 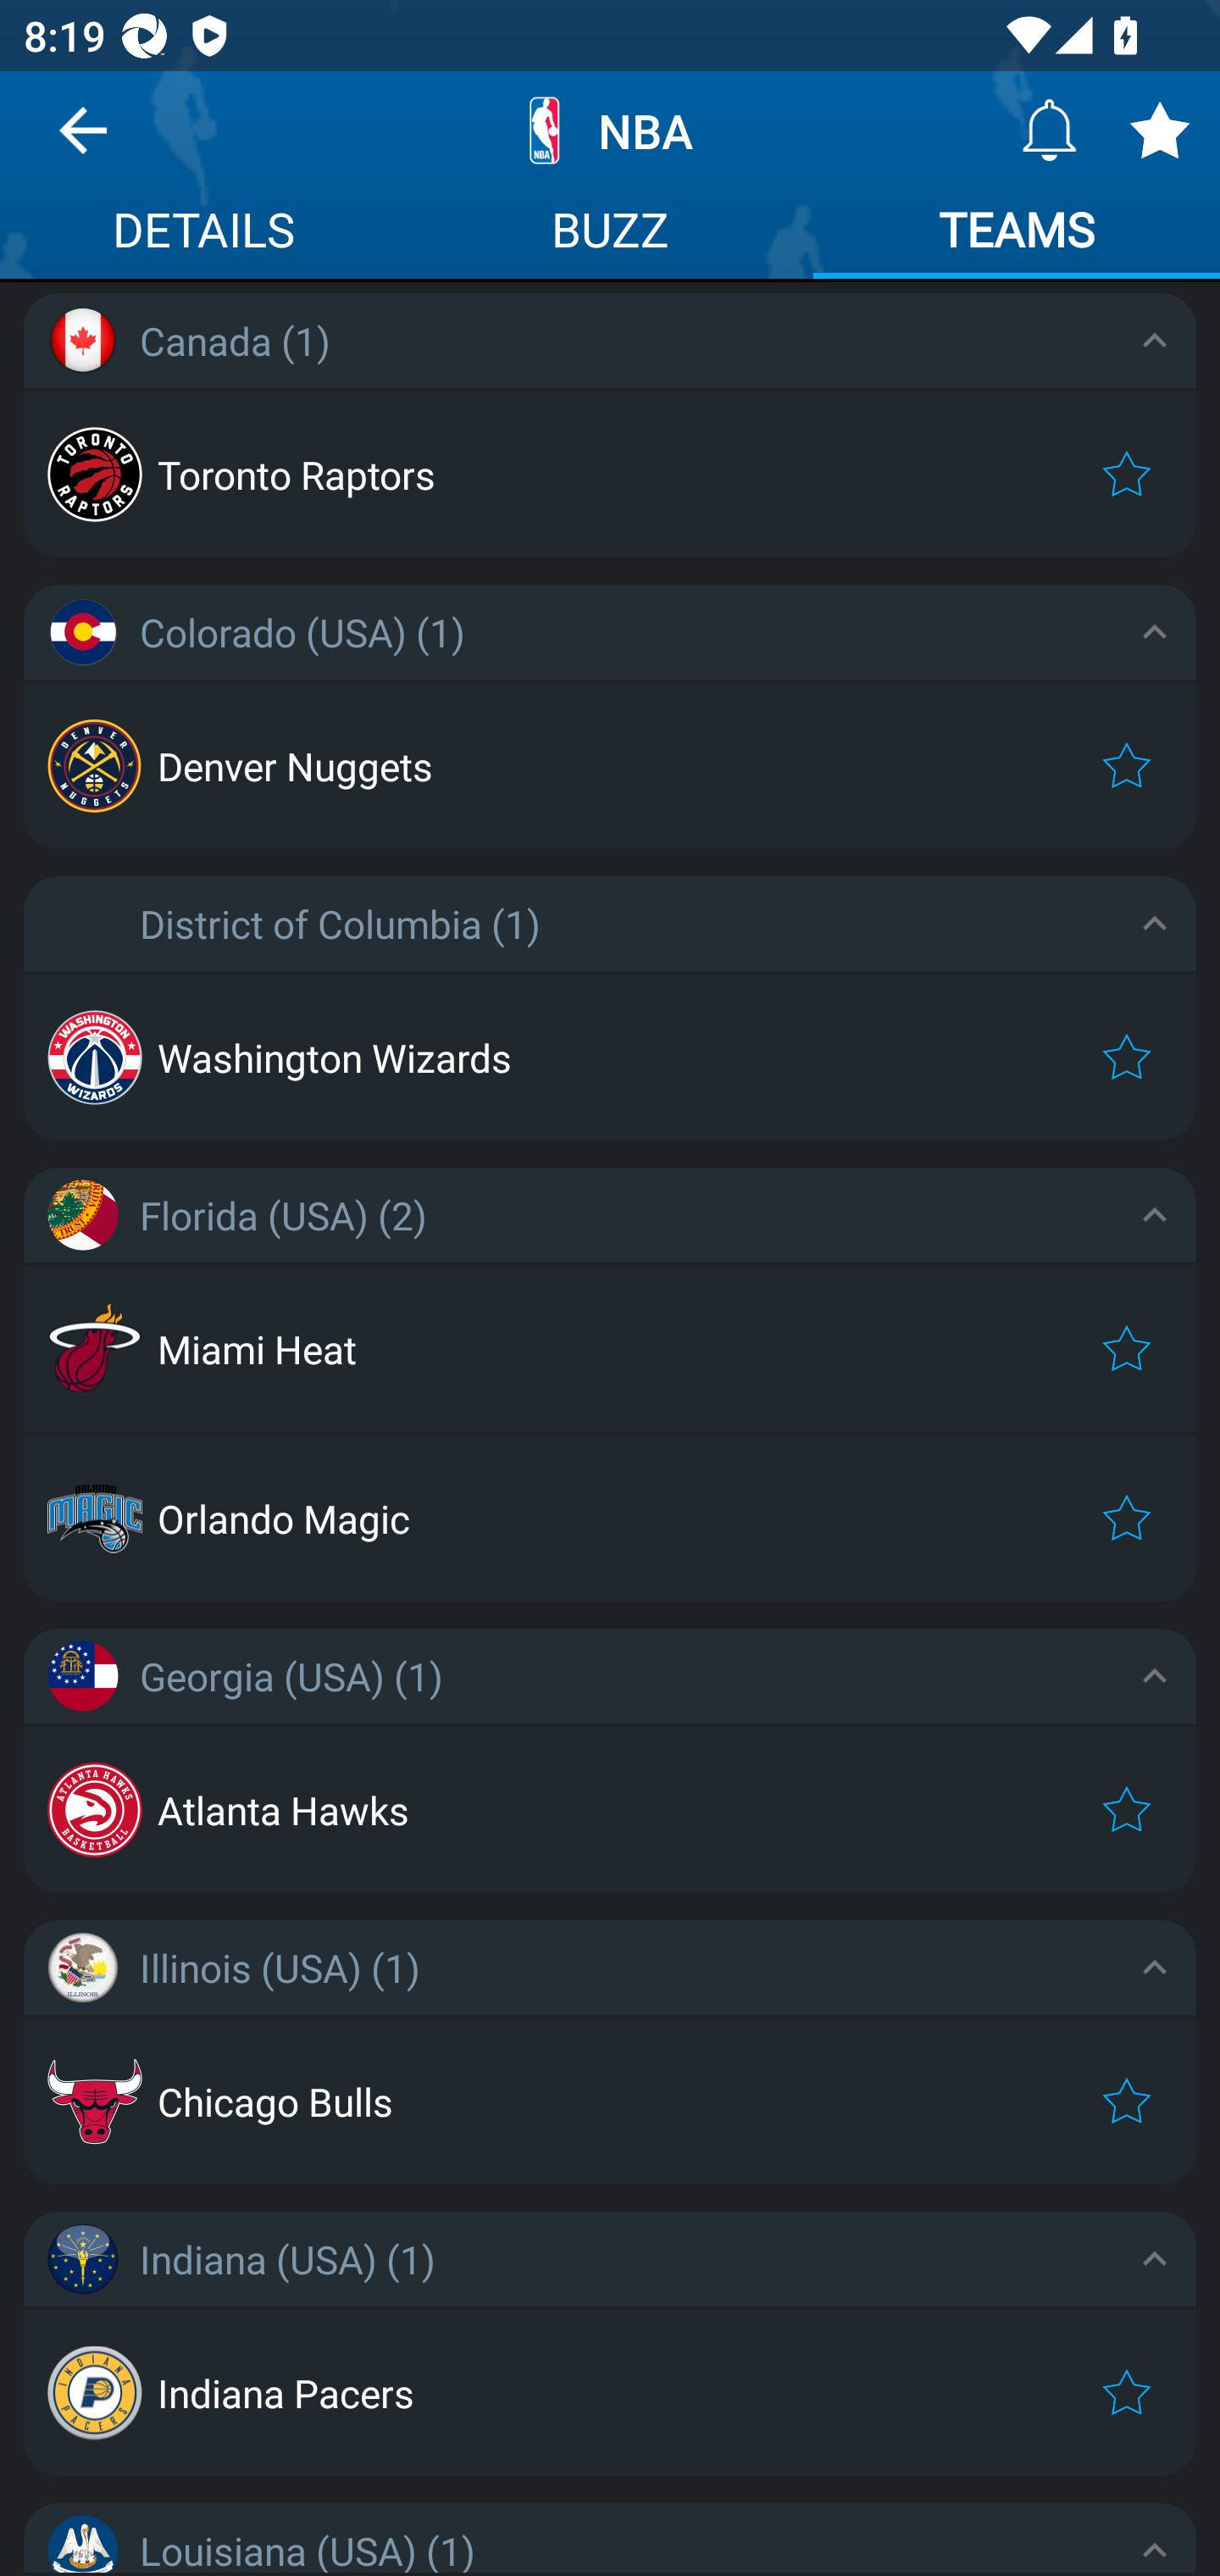 What do you see at coordinates (610, 1809) in the screenshot?
I see `Atlanta Hawks` at bounding box center [610, 1809].